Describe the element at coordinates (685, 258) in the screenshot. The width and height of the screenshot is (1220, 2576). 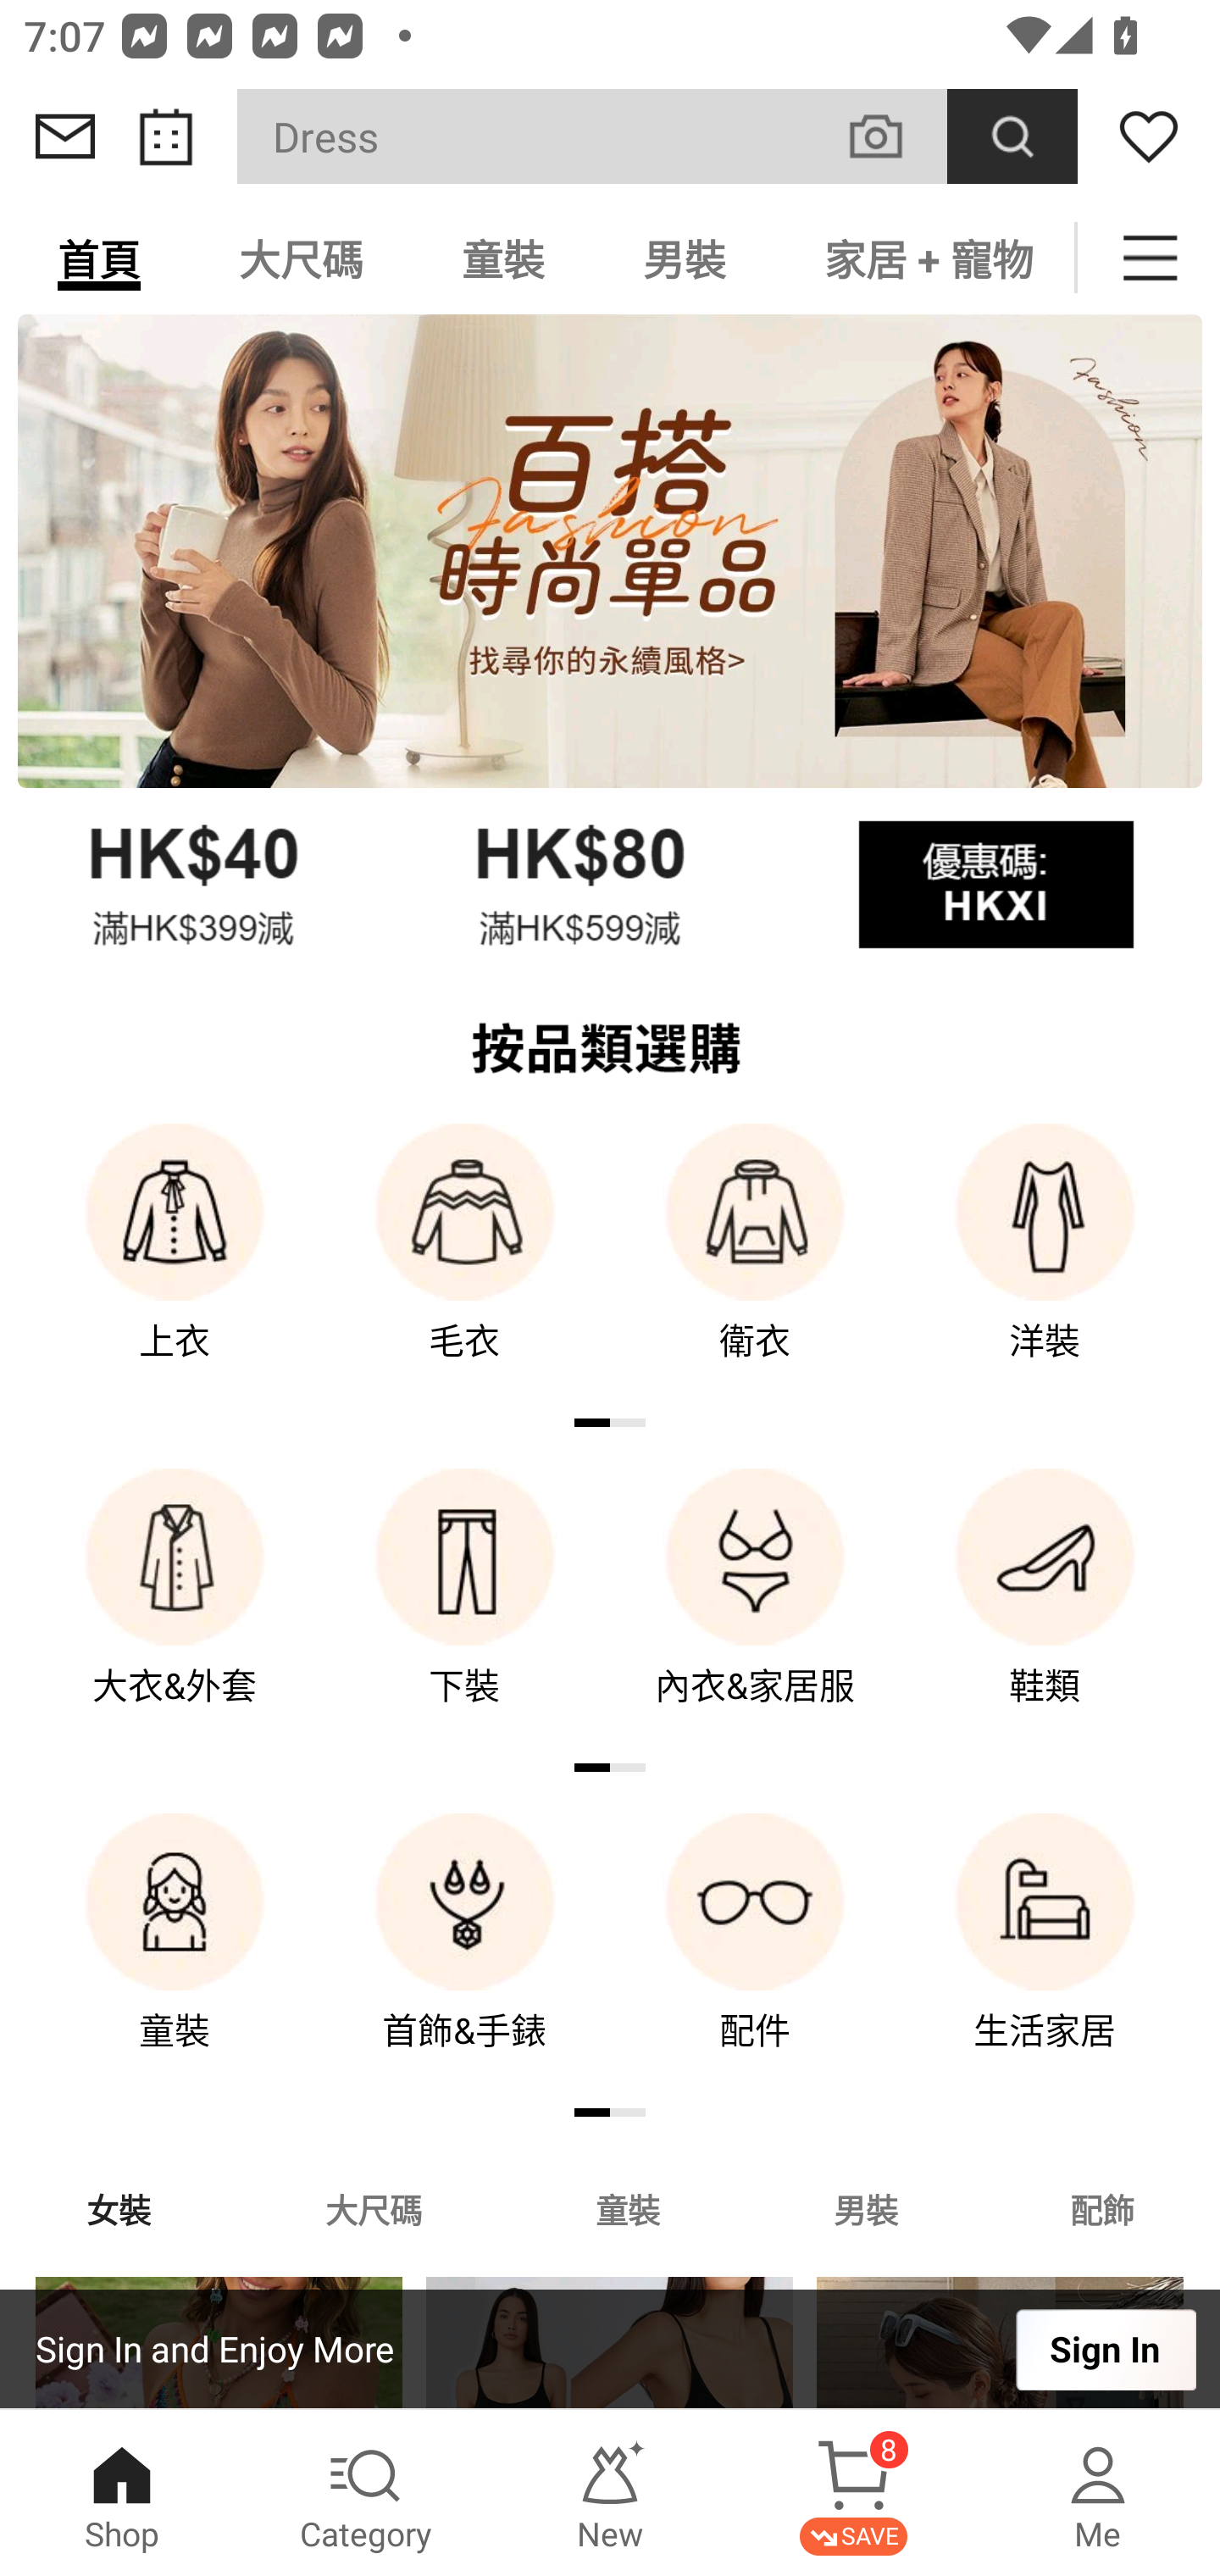
I see `男裝` at that location.